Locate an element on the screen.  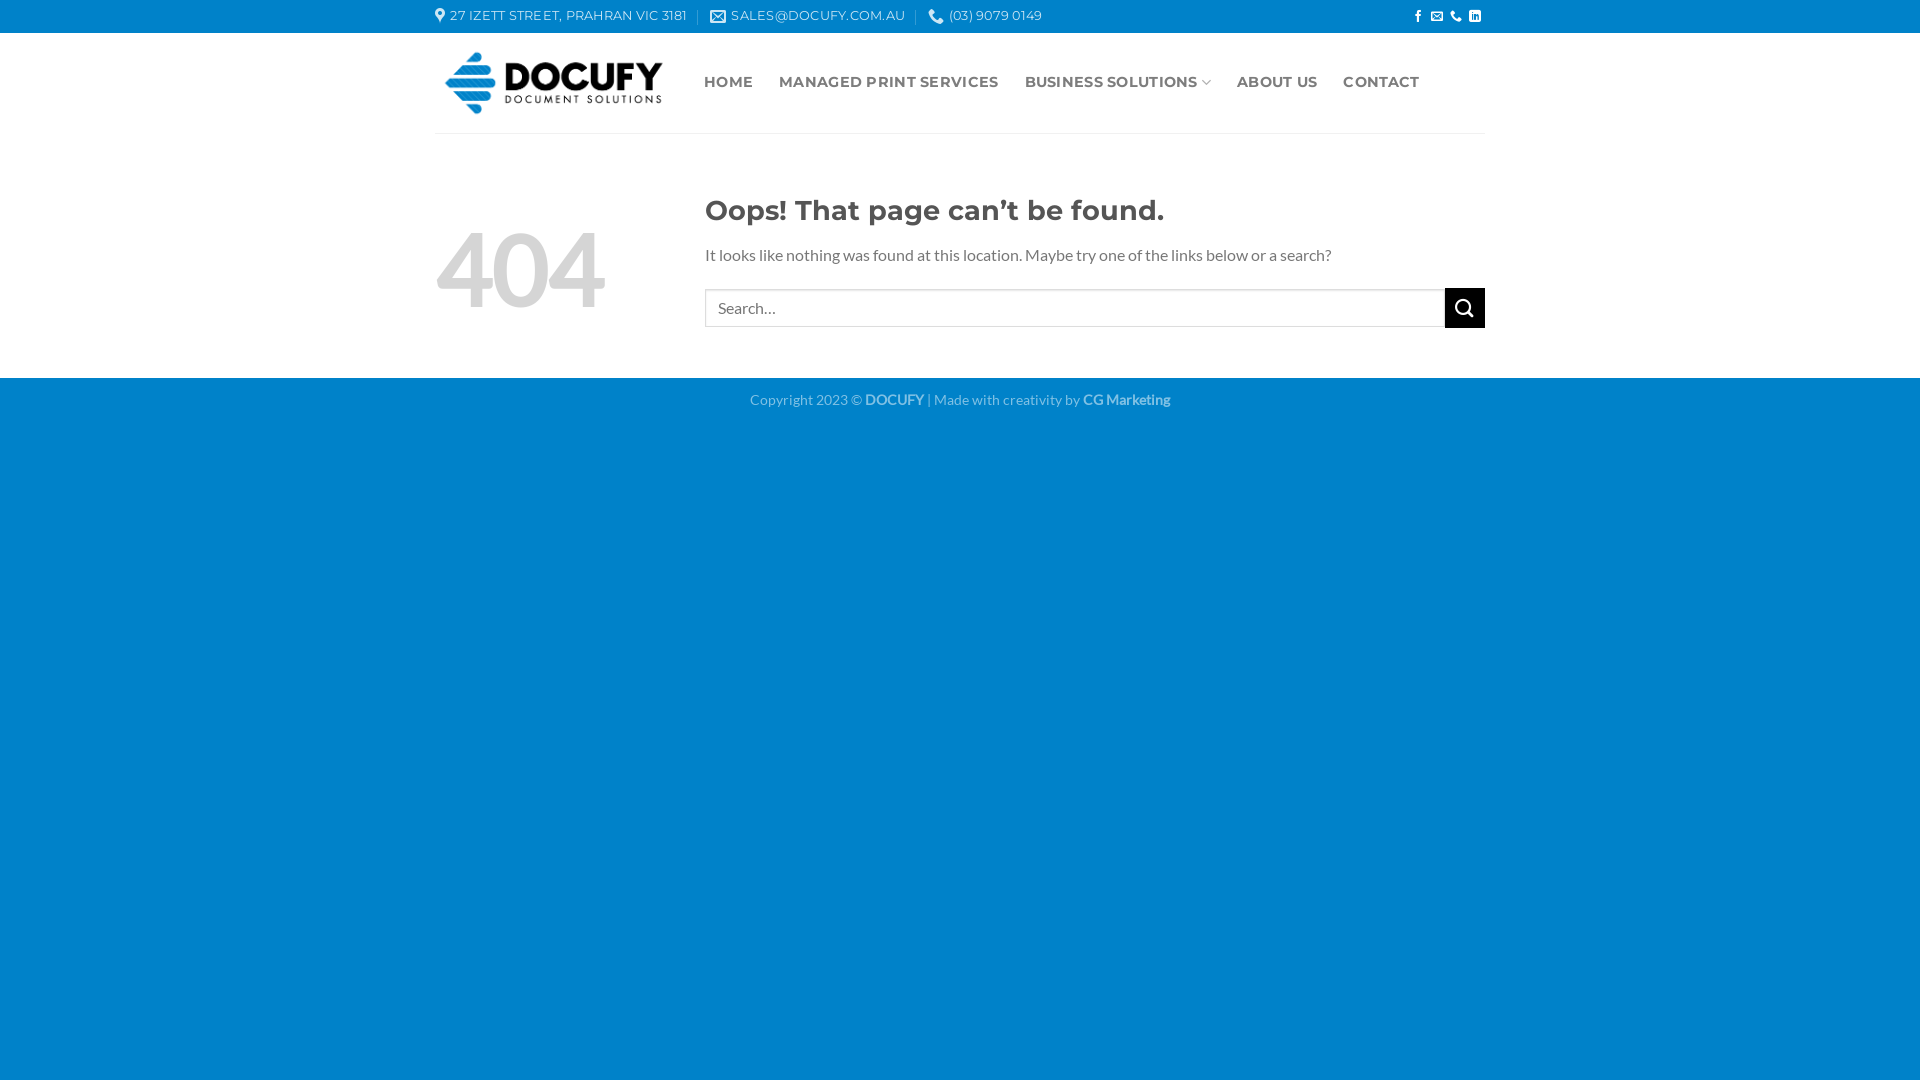
MANAGED PRINT SERVICES is located at coordinates (888, 82).